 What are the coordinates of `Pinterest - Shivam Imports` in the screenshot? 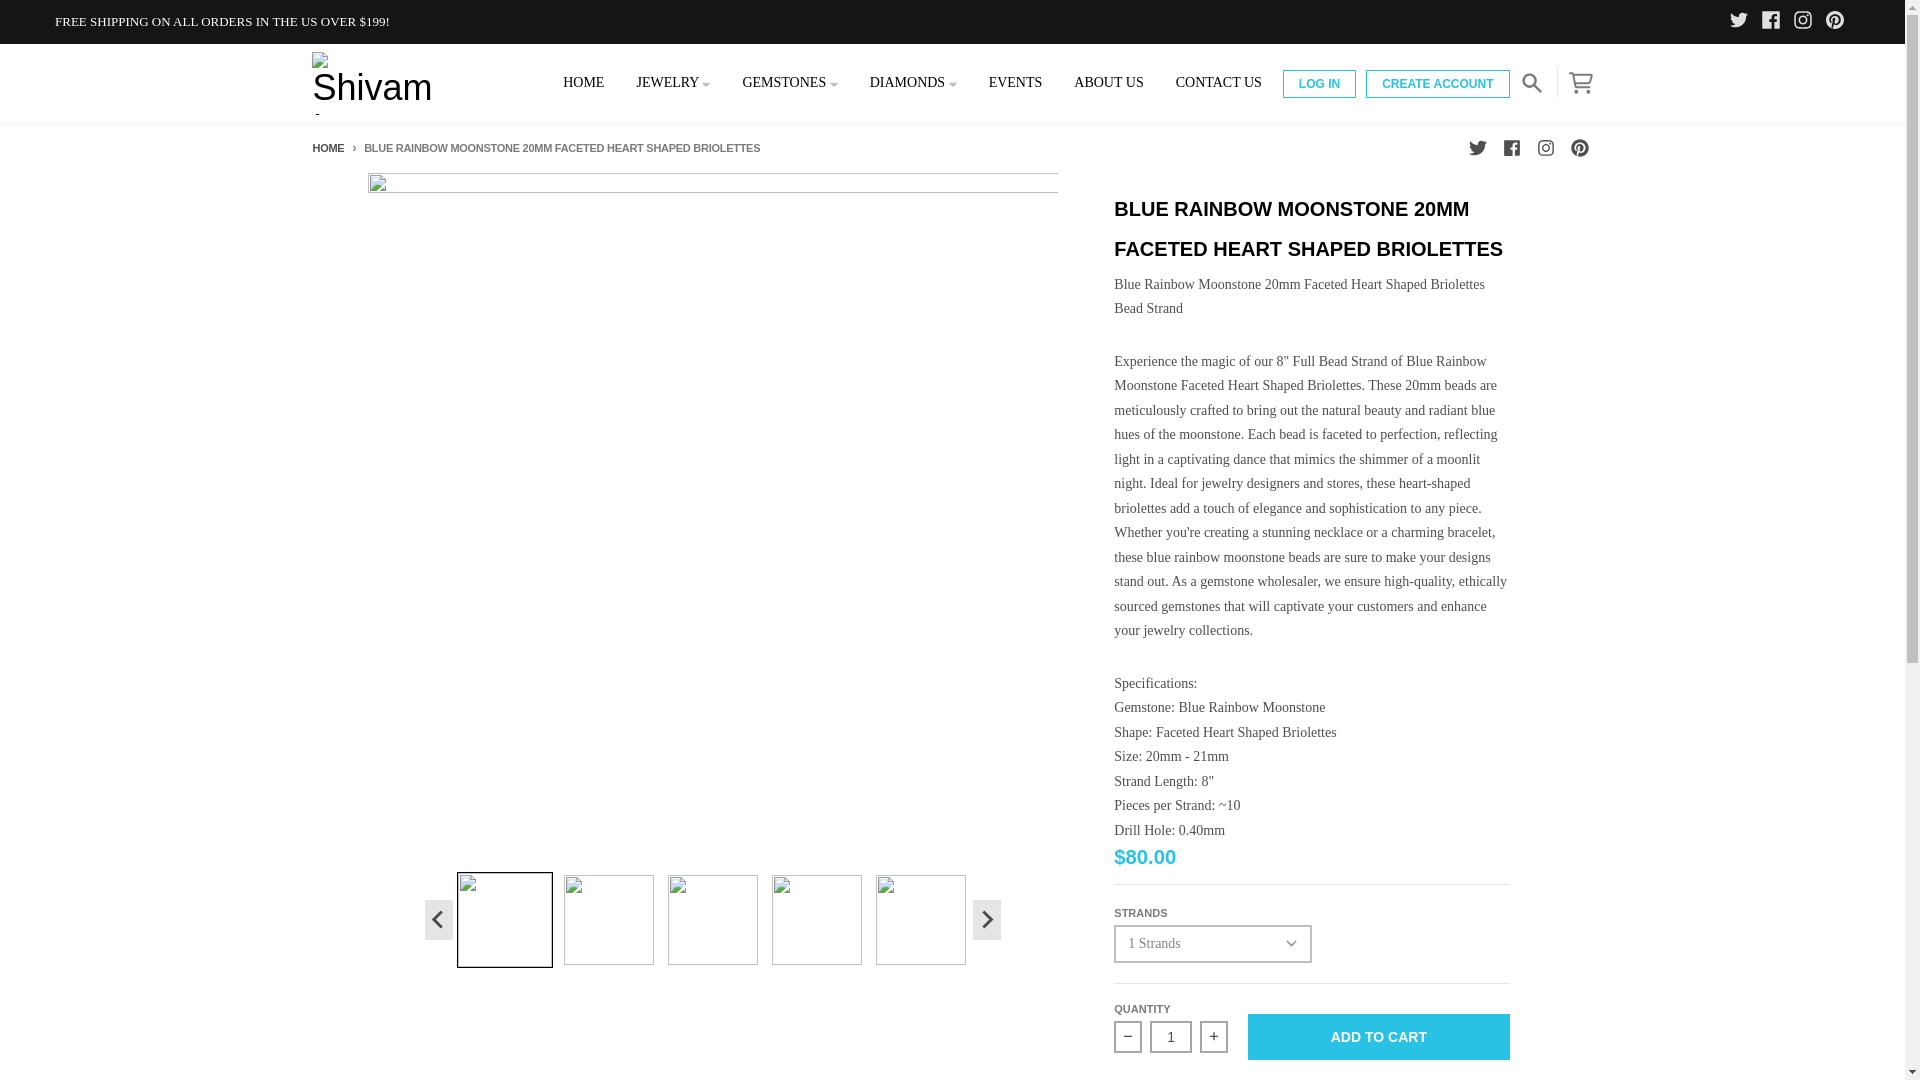 It's located at (1838, 21).